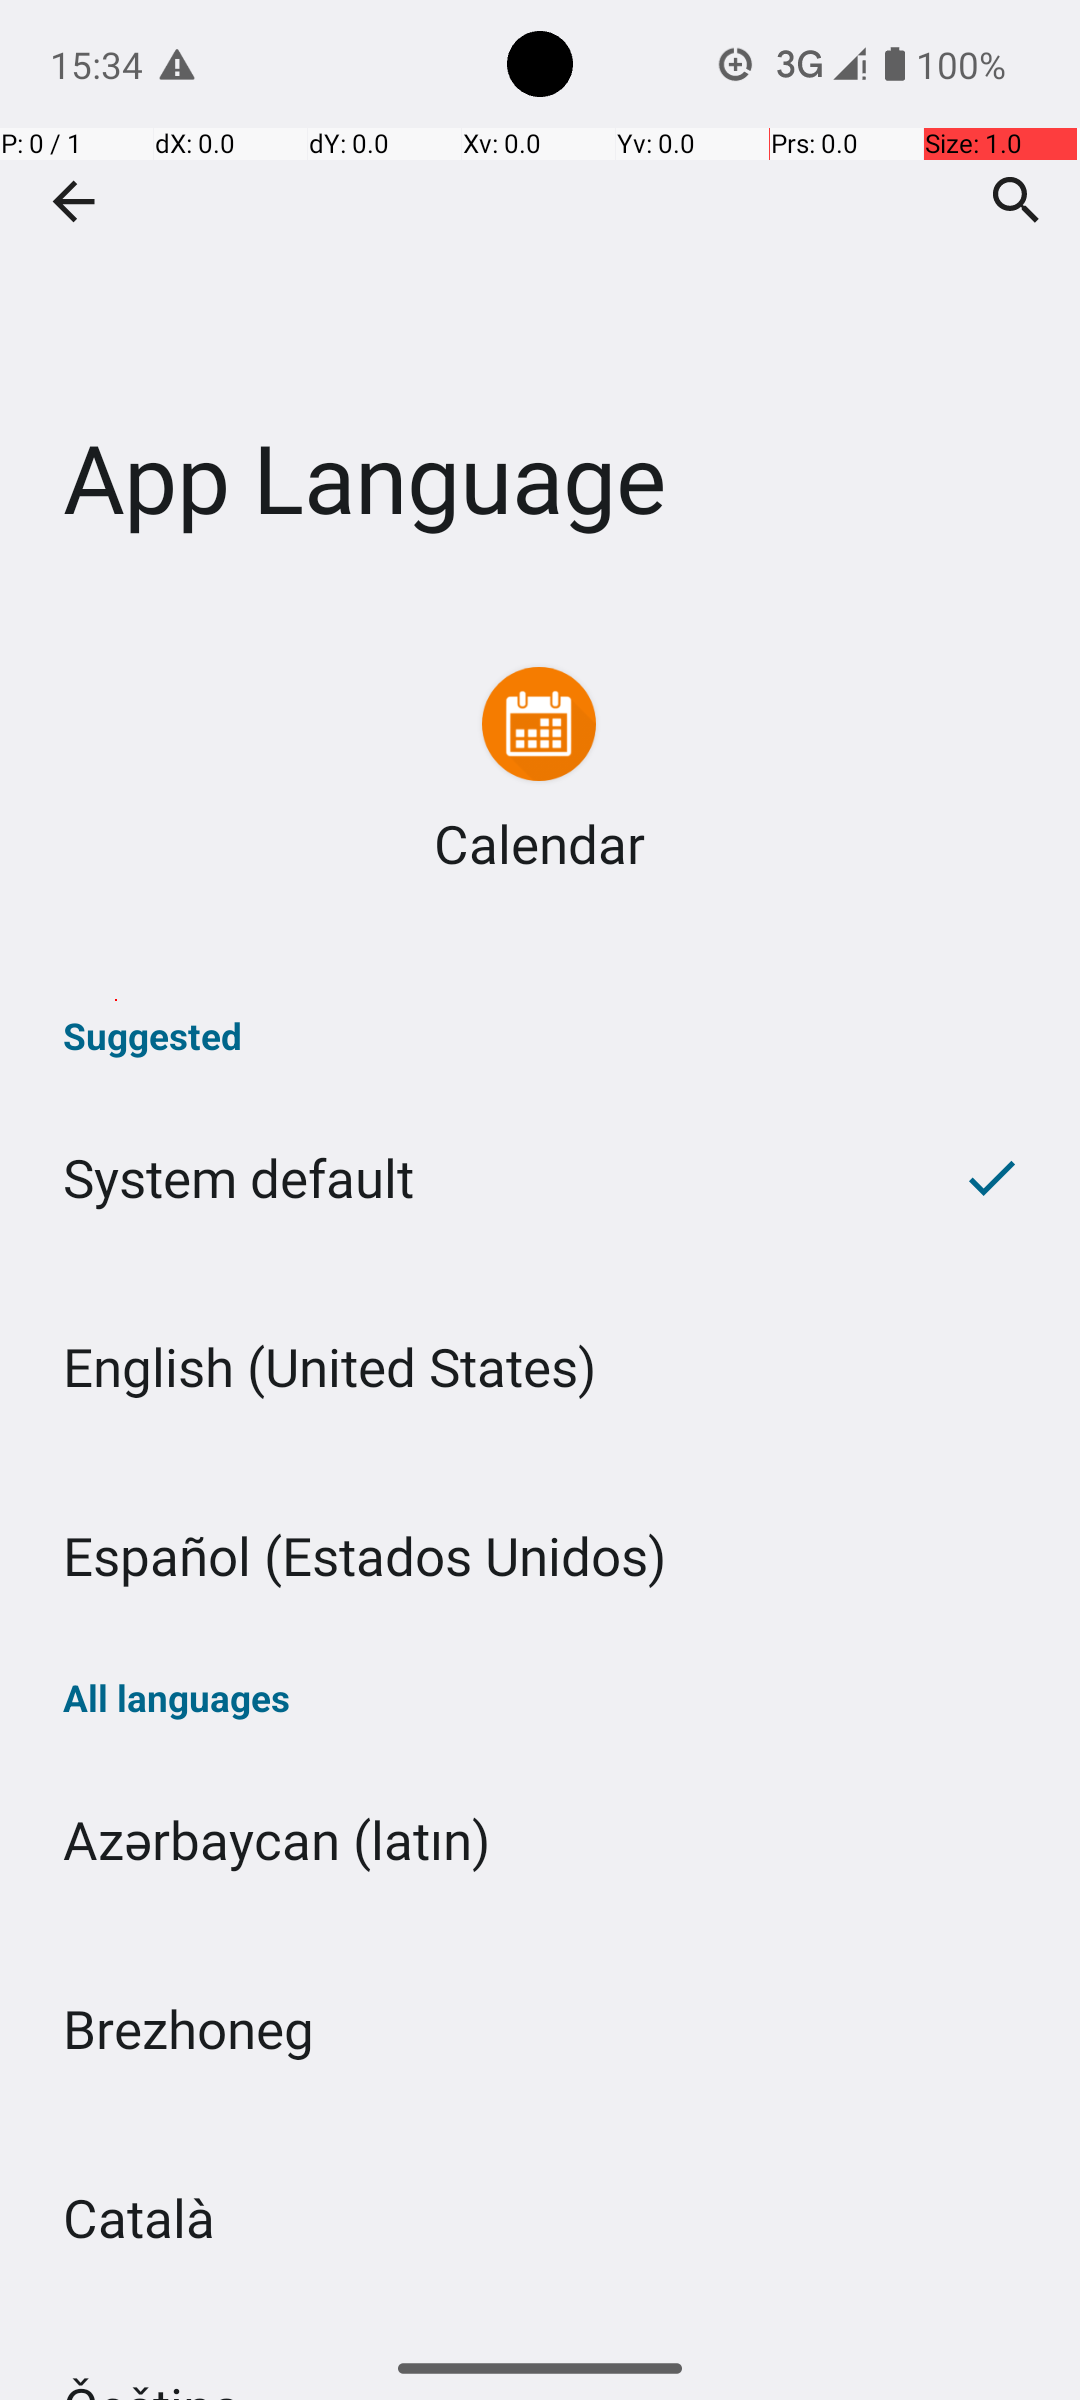 This screenshot has width=1080, height=2400. What do you see at coordinates (540, 1840) in the screenshot?
I see `Azərbaycan (latın)` at bounding box center [540, 1840].